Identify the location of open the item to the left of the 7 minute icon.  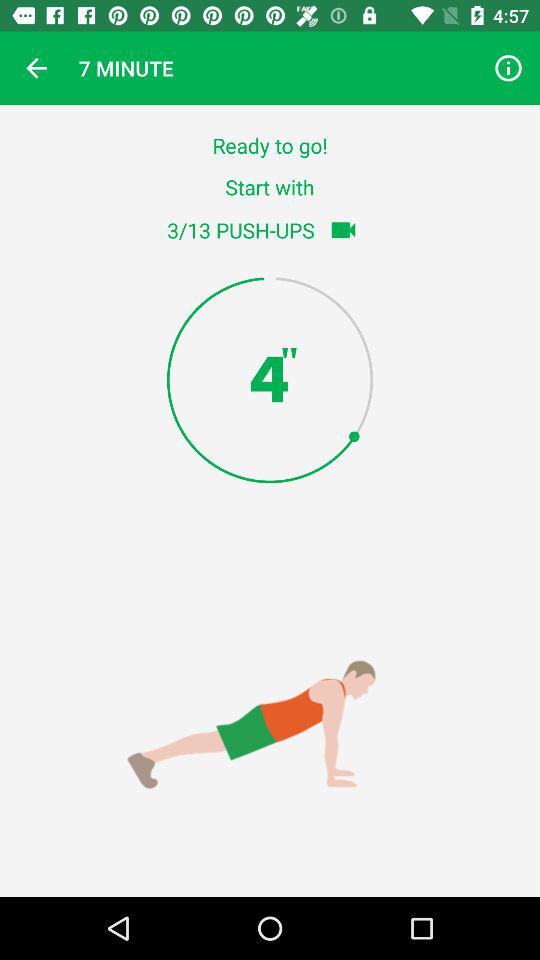
(36, 68).